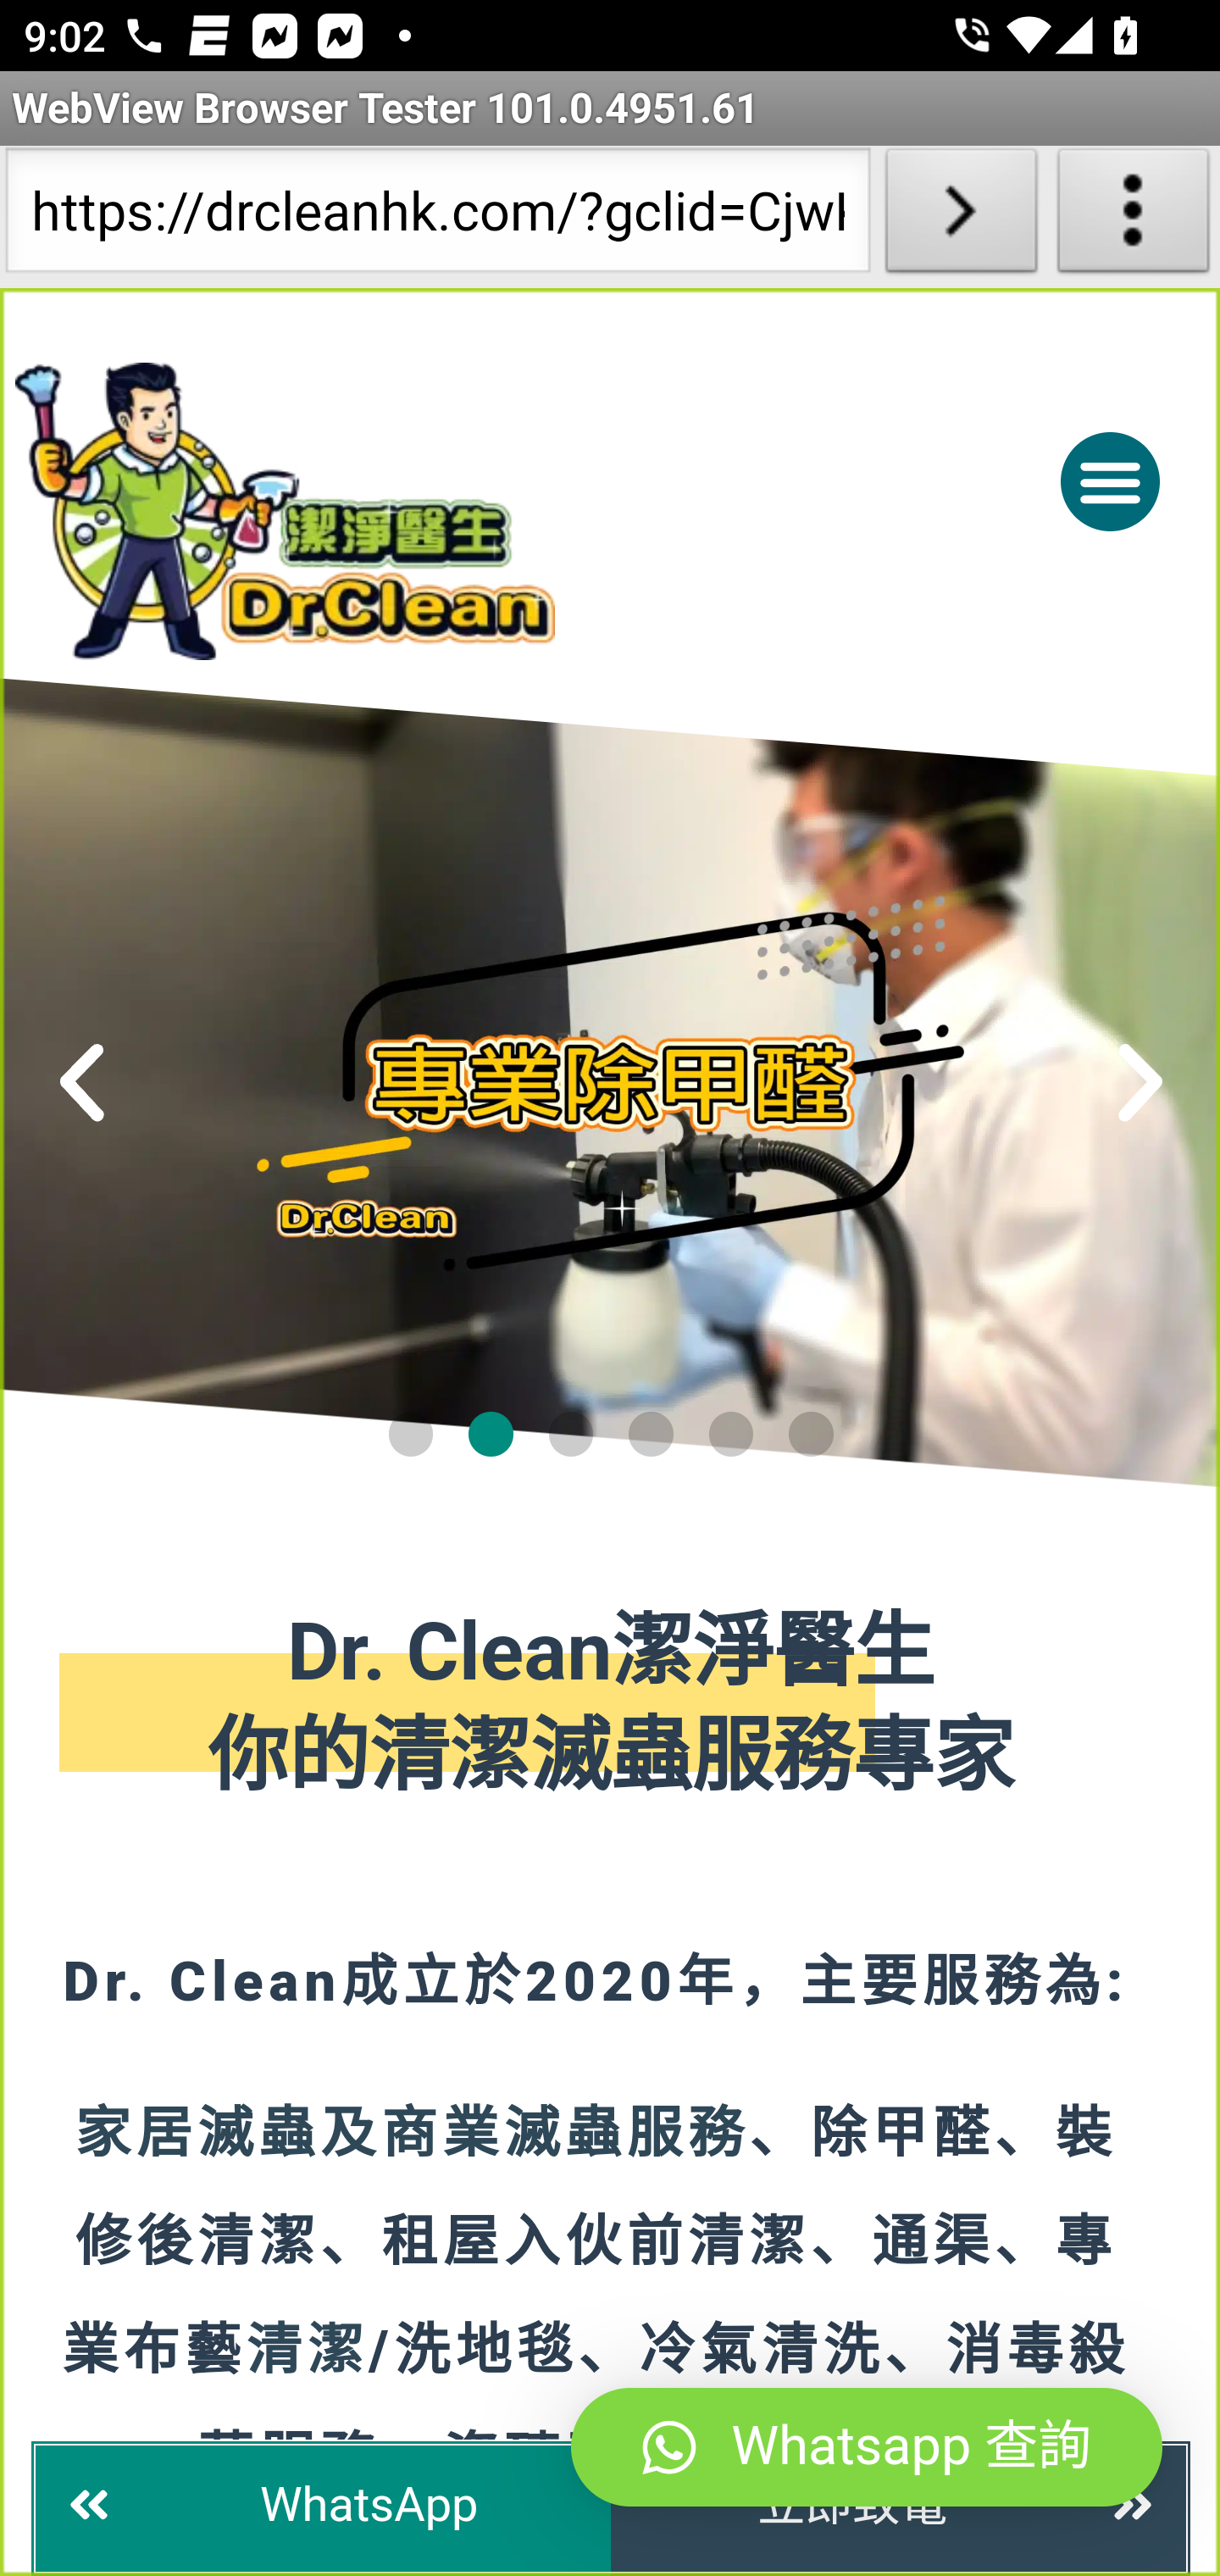  I want to click on Menu Toggle, so click(1110, 480).